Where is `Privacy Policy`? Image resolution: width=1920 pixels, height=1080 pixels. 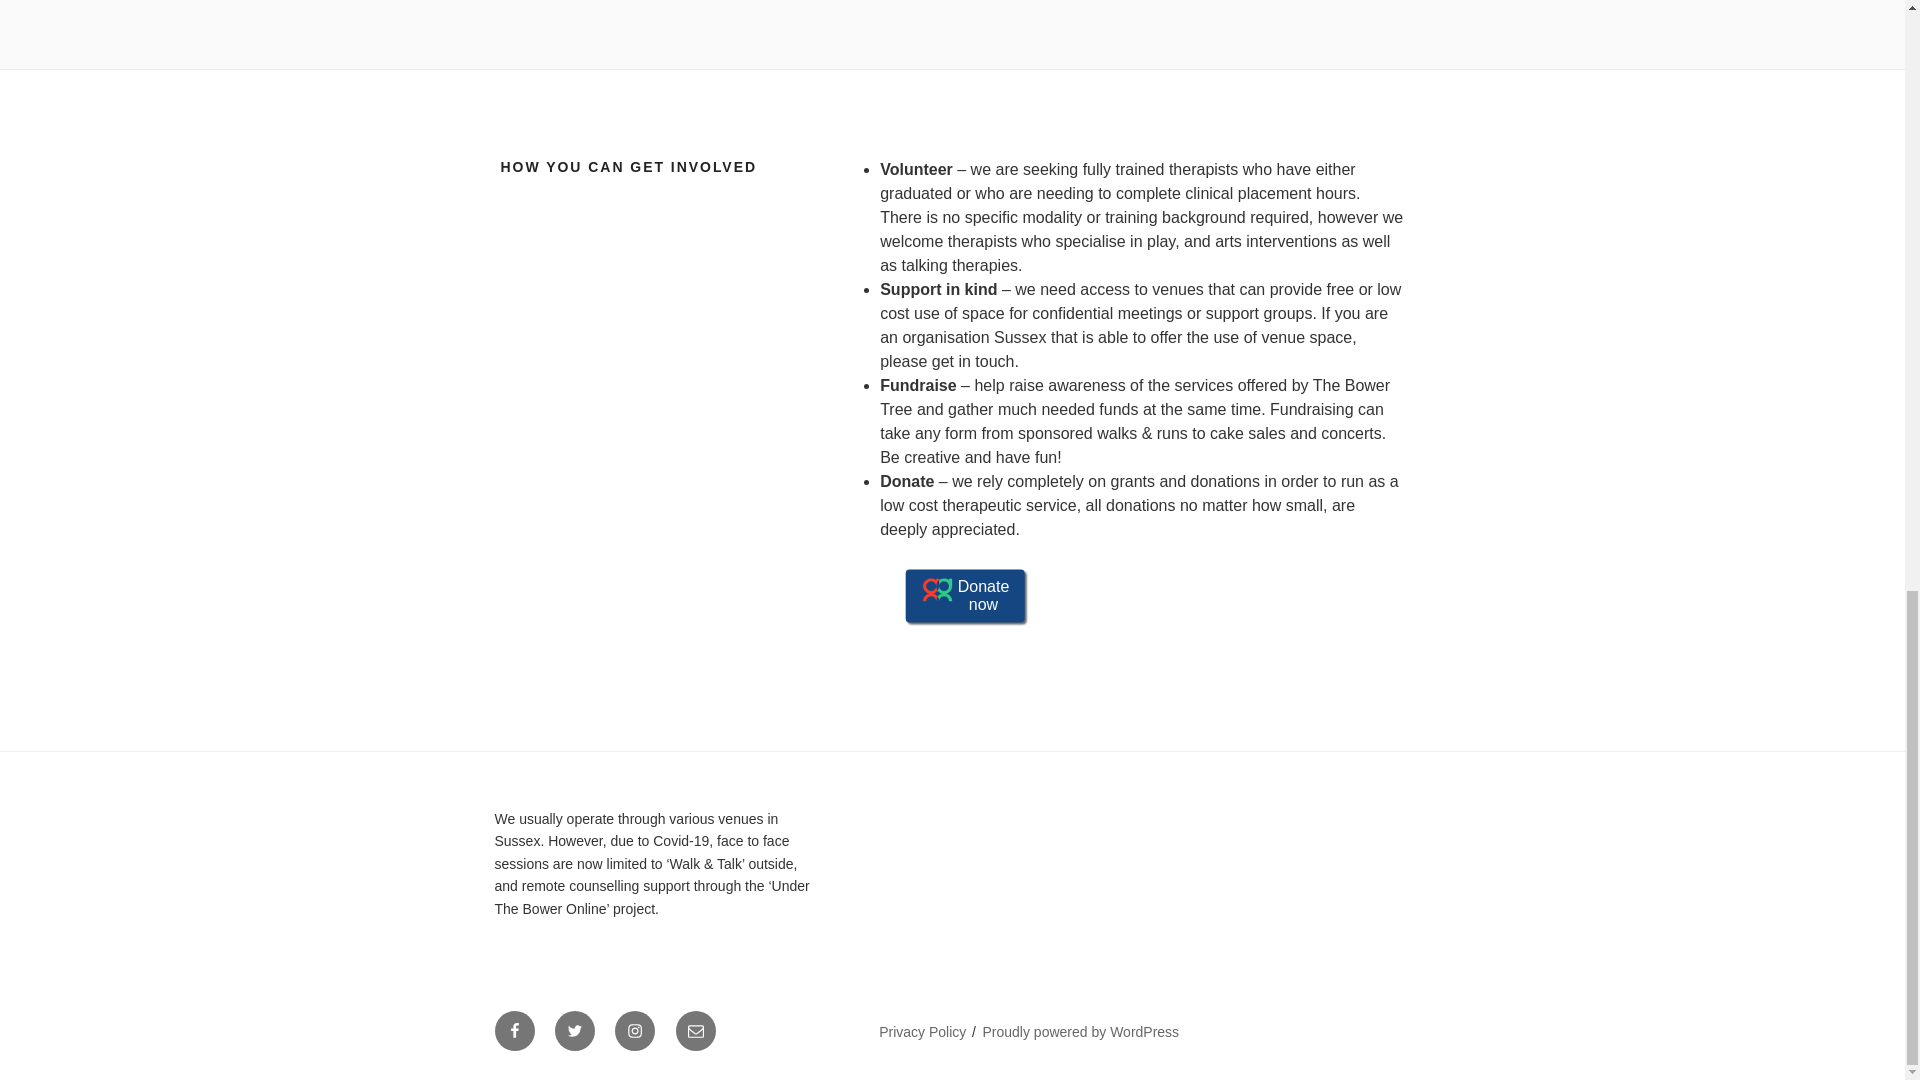 Privacy Policy is located at coordinates (922, 1032).